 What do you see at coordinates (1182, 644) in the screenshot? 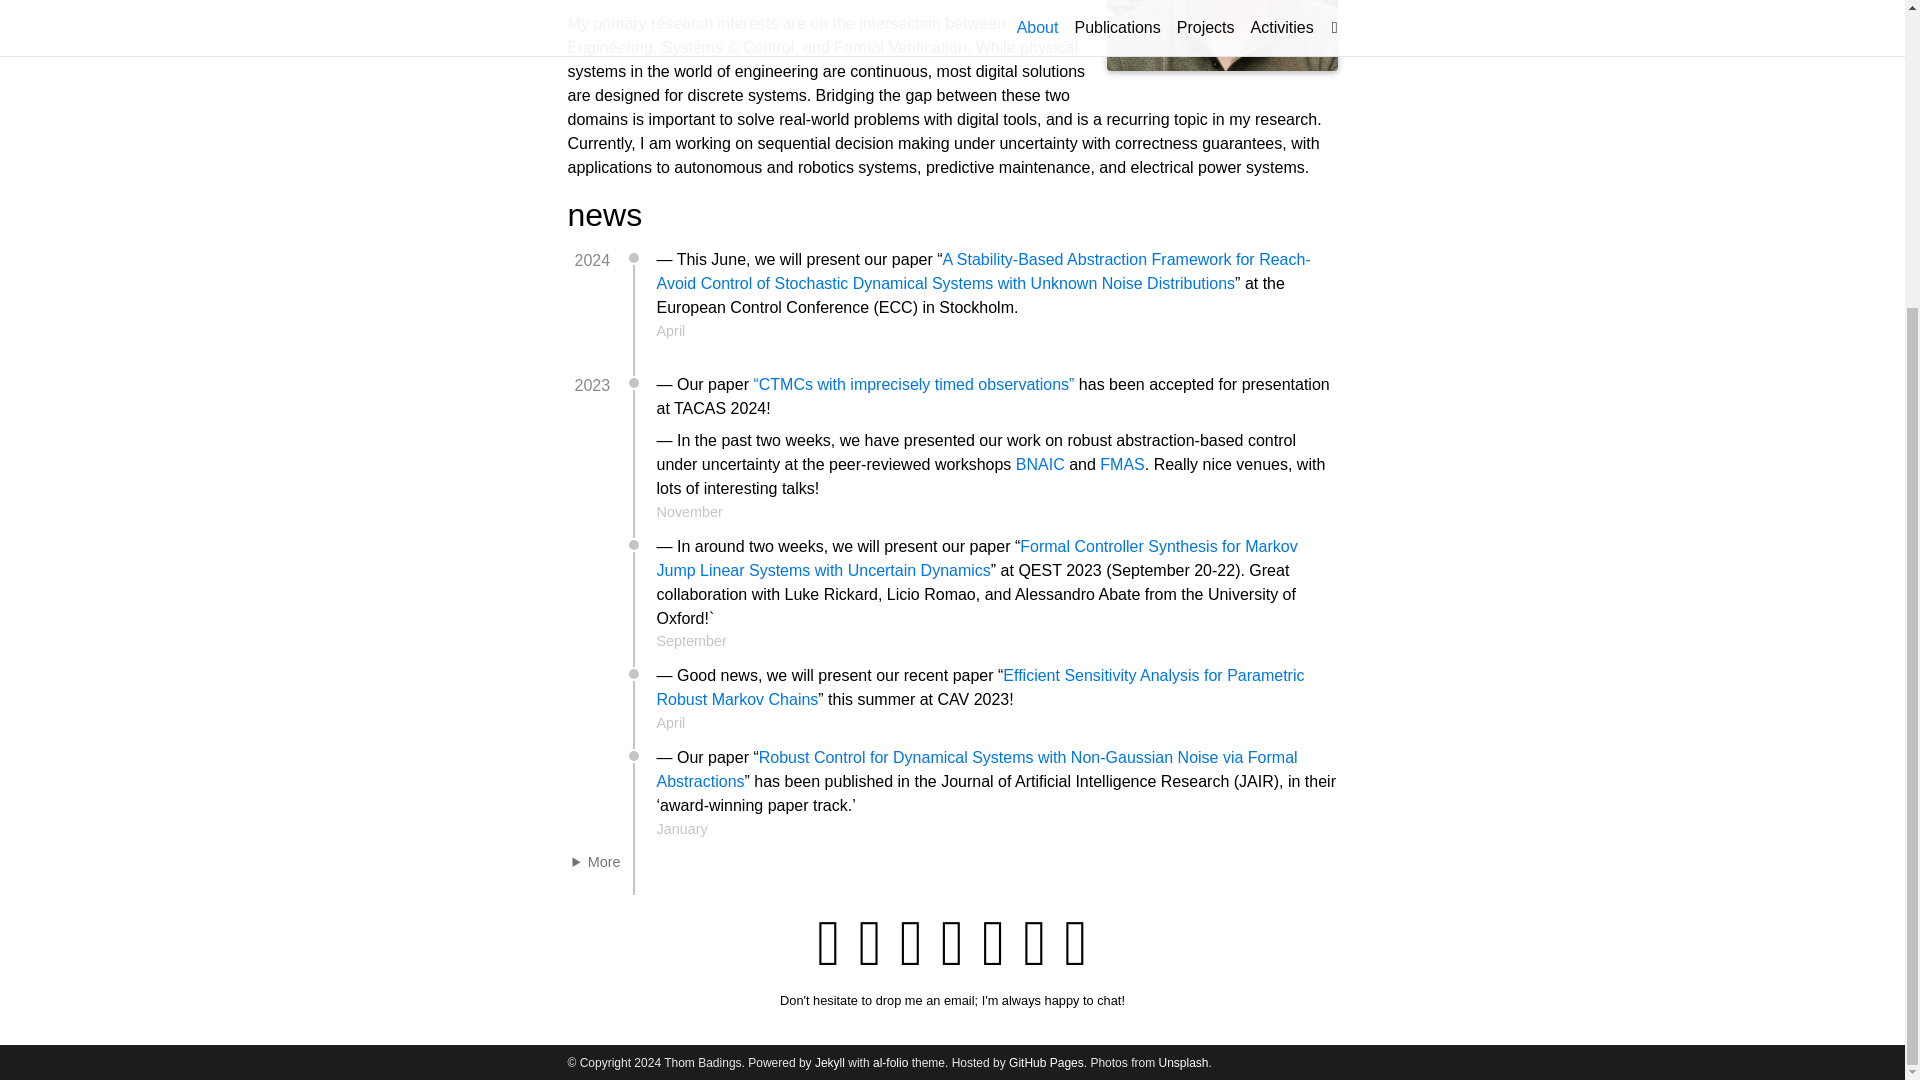
I see `Unsplash` at bounding box center [1182, 644].